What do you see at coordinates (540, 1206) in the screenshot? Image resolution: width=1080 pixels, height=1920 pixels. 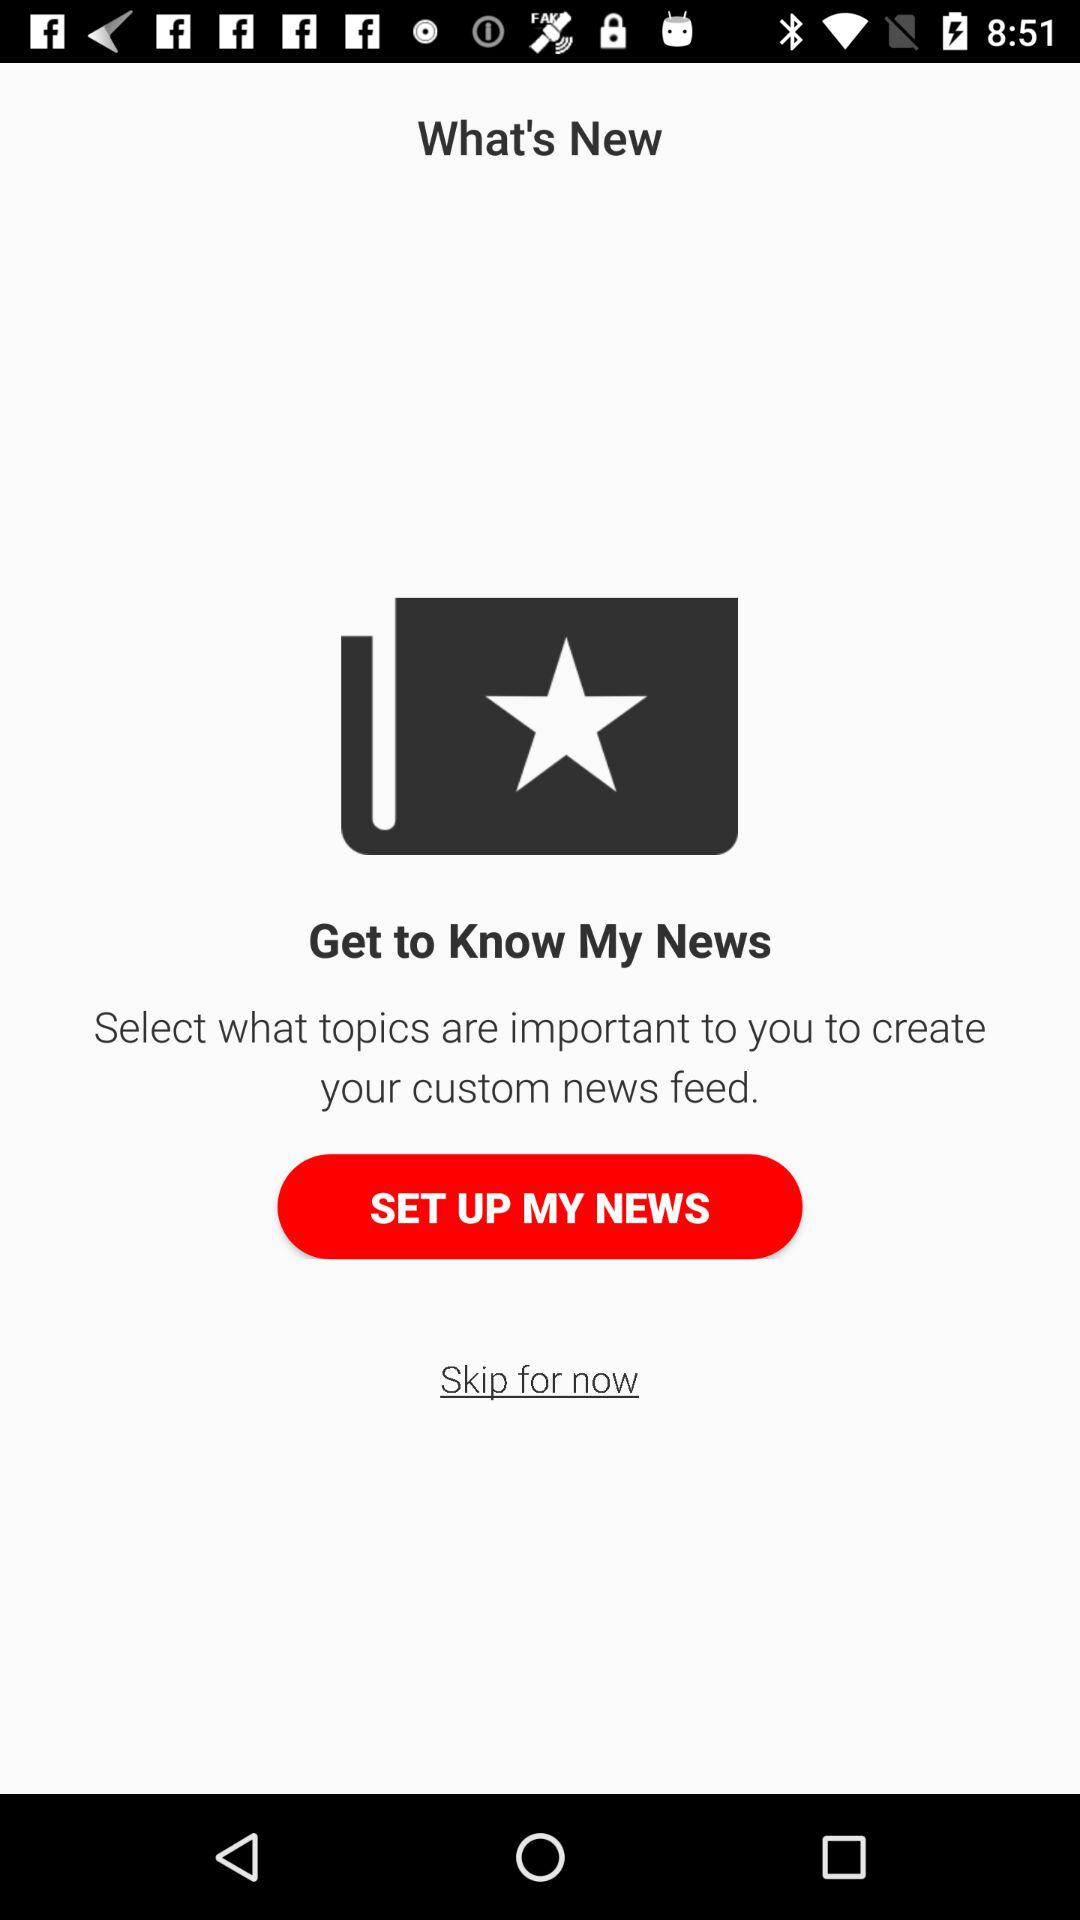 I see `select app below select what topics item` at bounding box center [540, 1206].